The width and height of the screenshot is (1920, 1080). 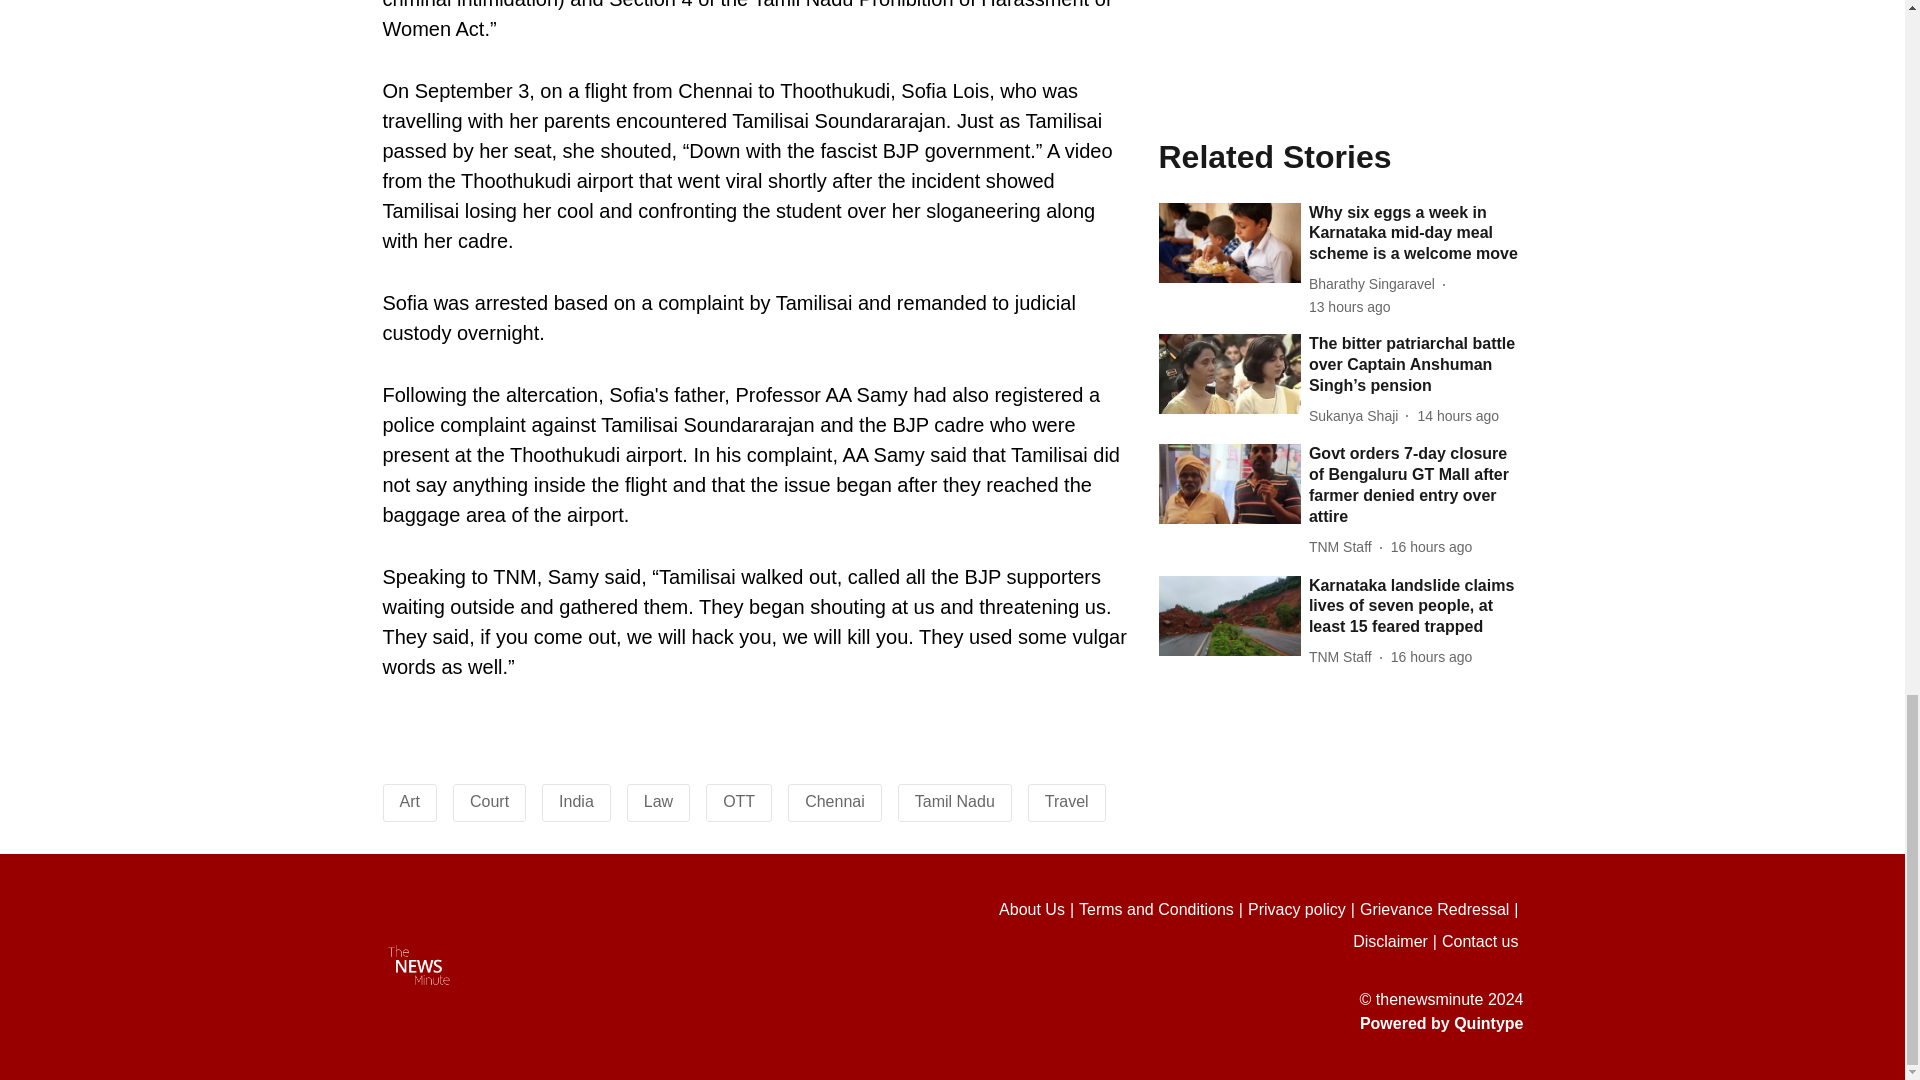 What do you see at coordinates (410, 801) in the screenshot?
I see `Art` at bounding box center [410, 801].